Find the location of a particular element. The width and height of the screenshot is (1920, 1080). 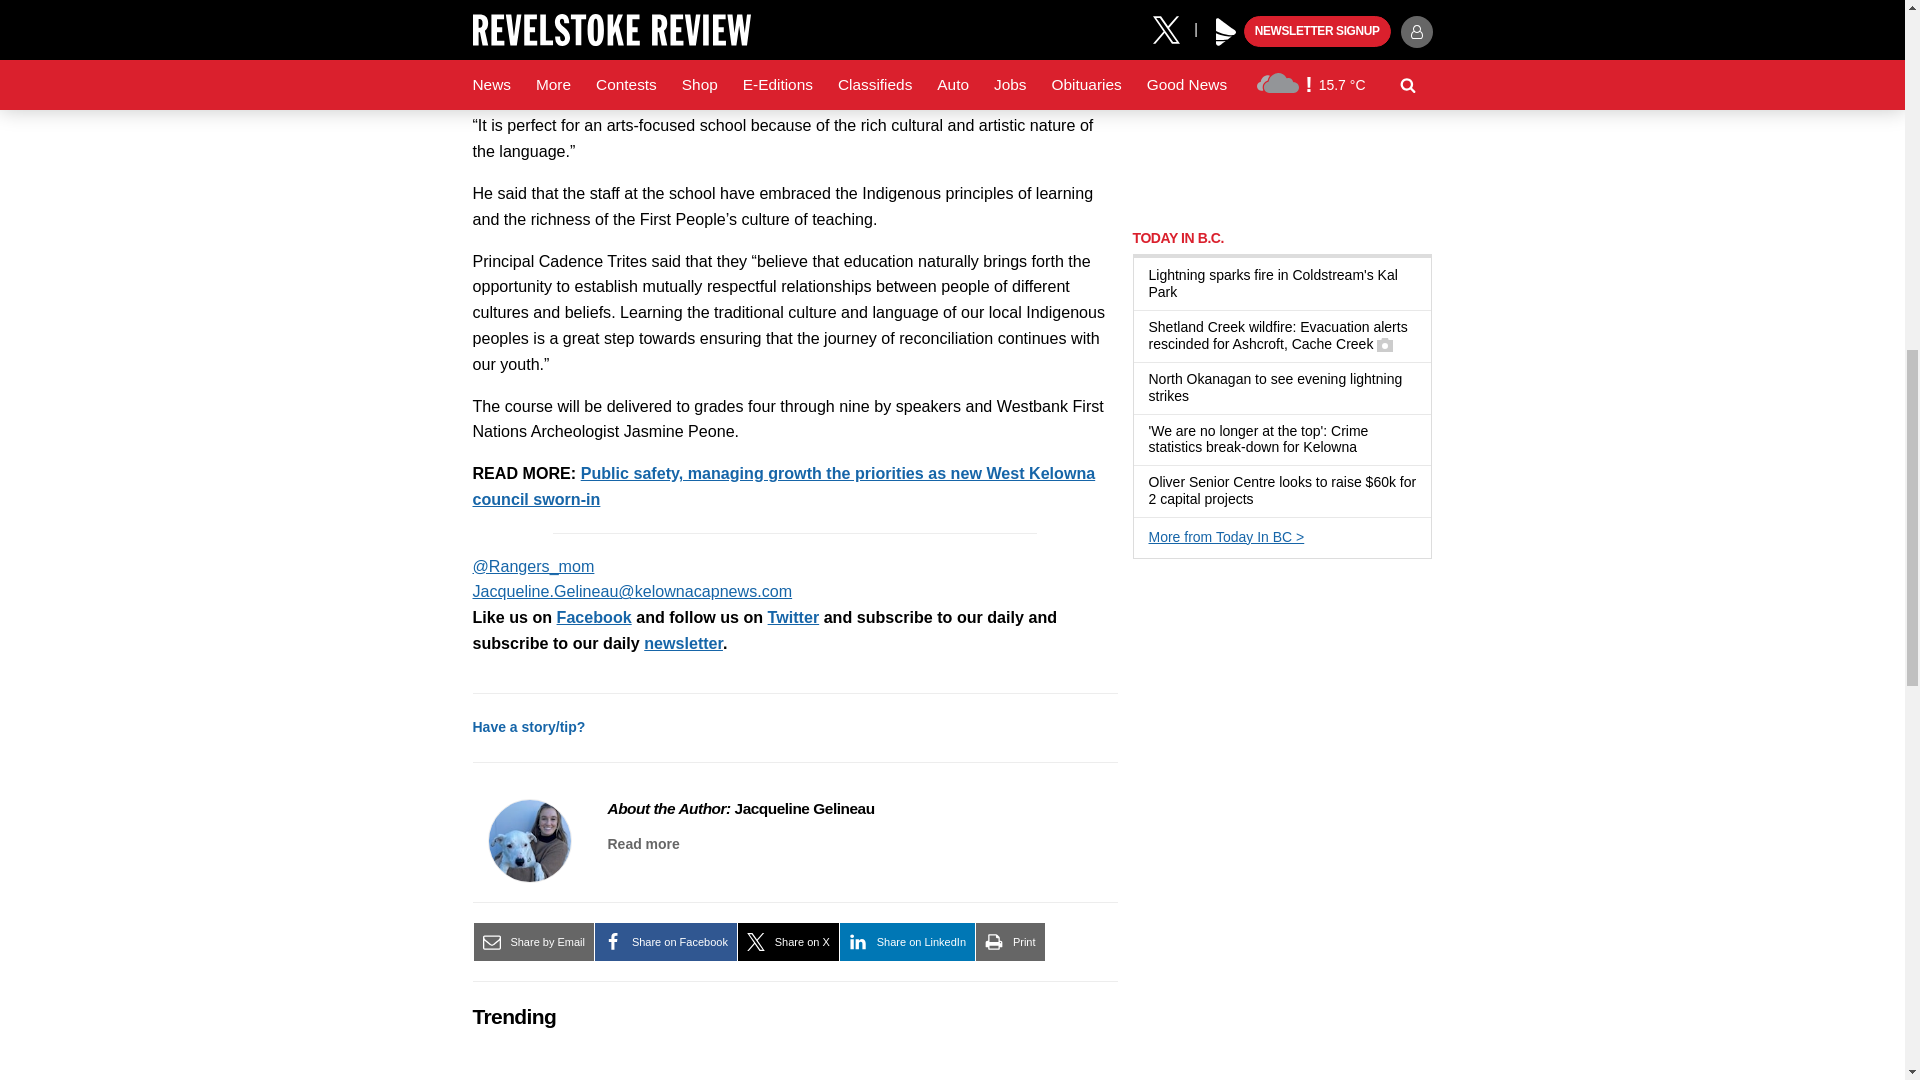

Has a gallery is located at coordinates (1384, 344).